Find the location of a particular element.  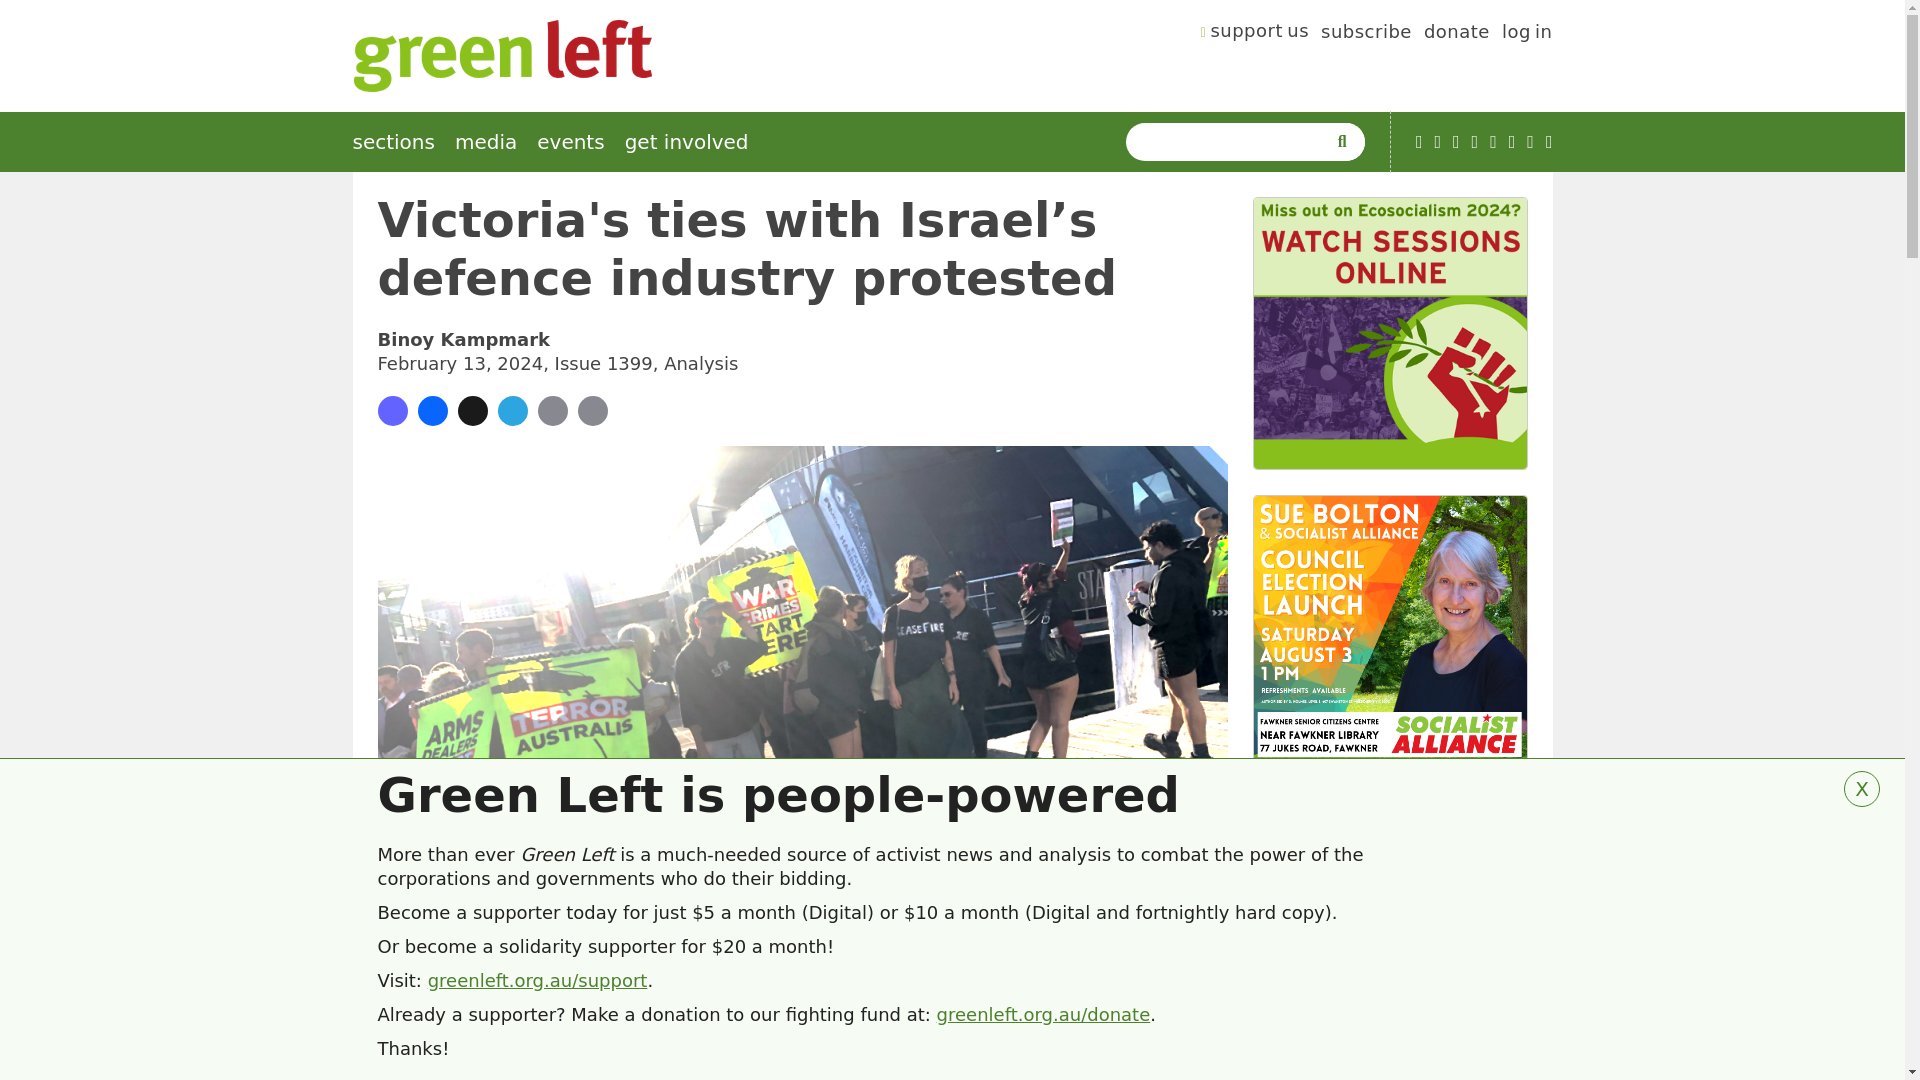

Print is located at coordinates (592, 410).